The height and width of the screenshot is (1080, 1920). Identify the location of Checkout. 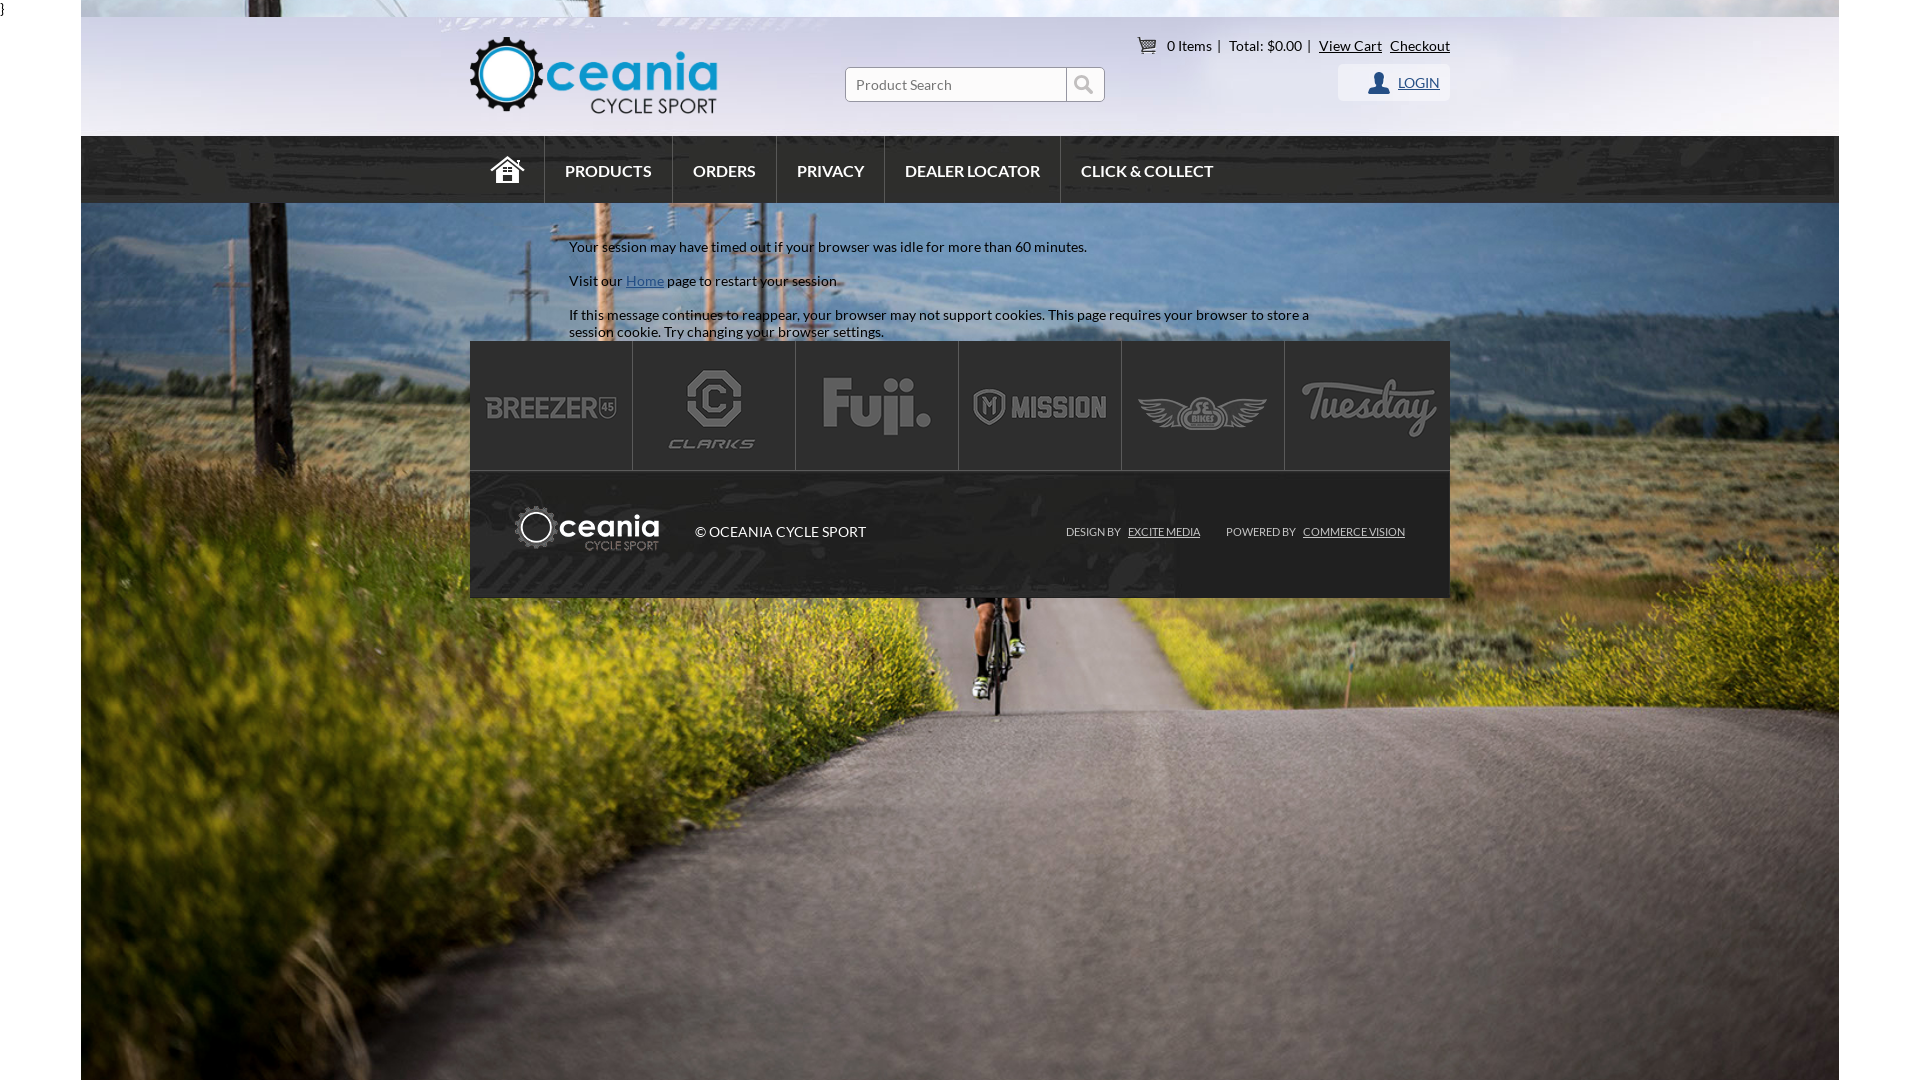
(1420, 46).